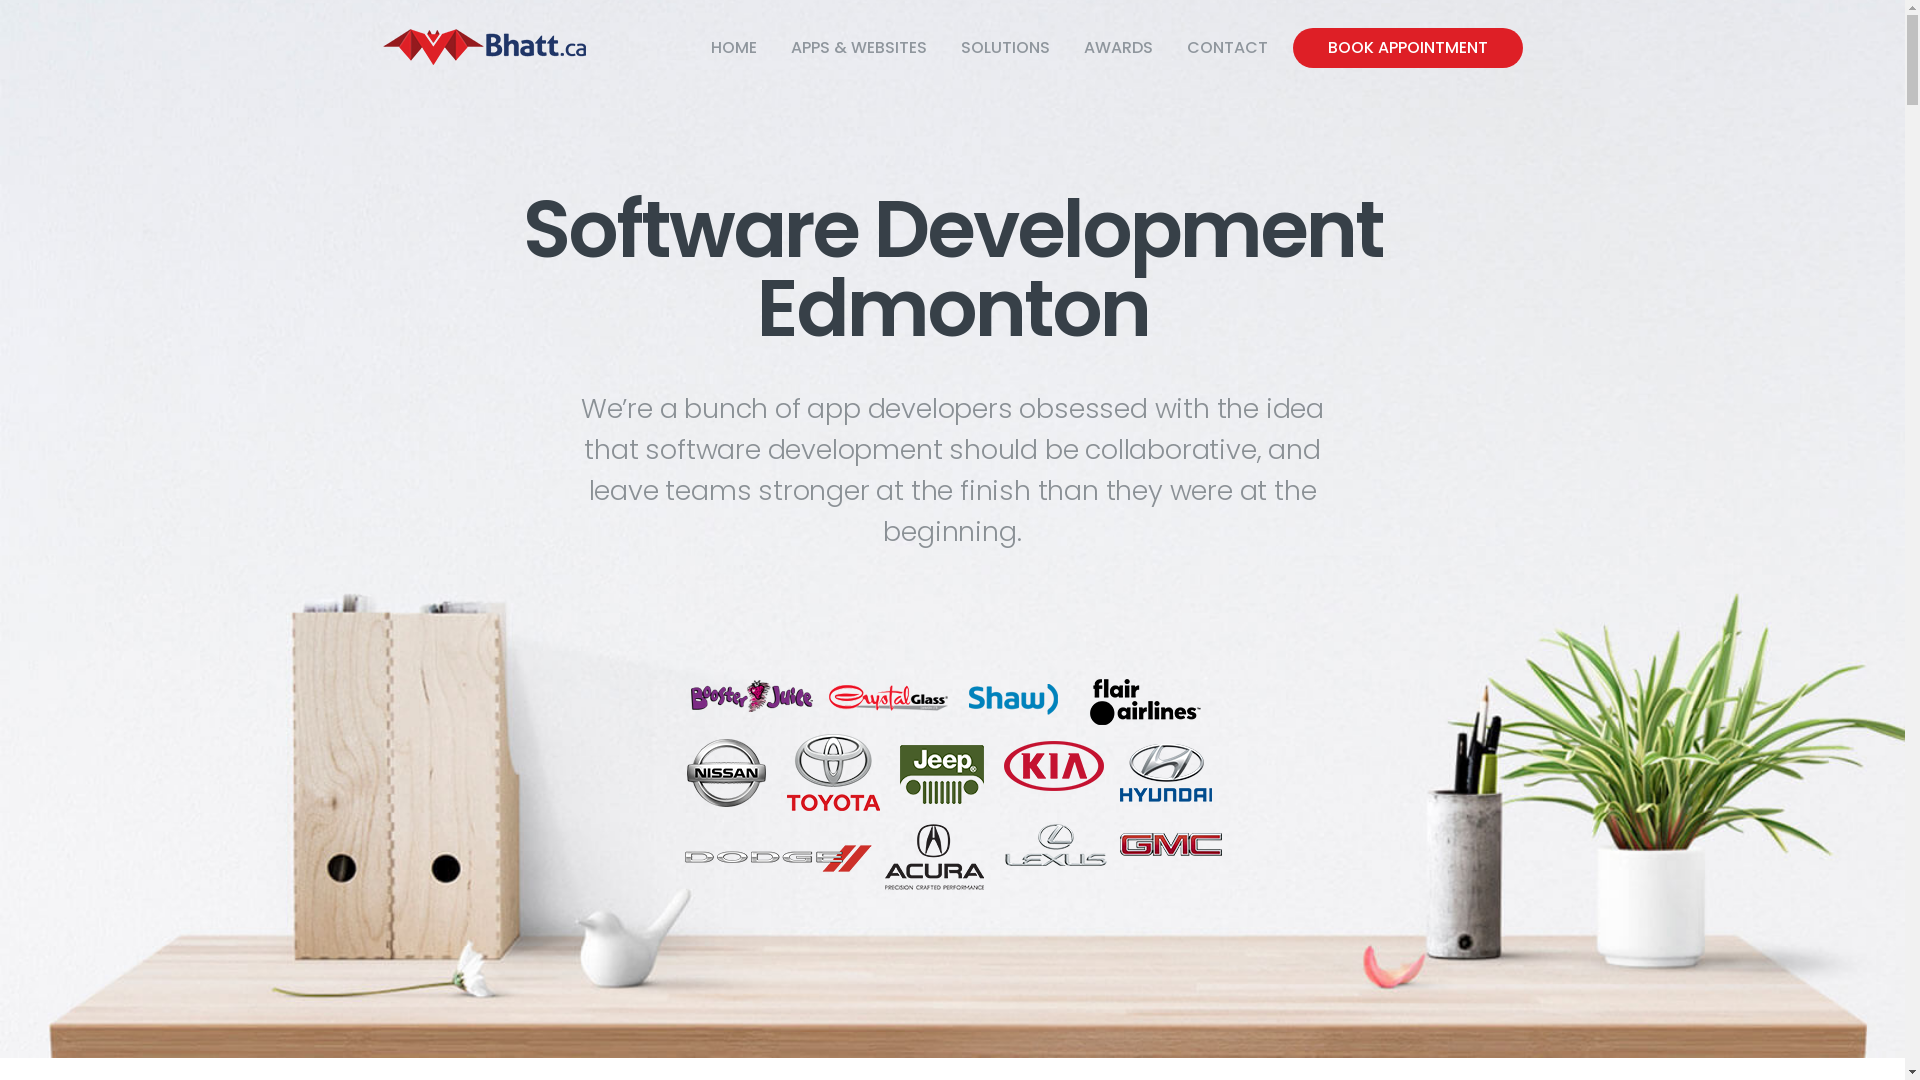  I want to click on APPS & WEBSITES, so click(859, 48).